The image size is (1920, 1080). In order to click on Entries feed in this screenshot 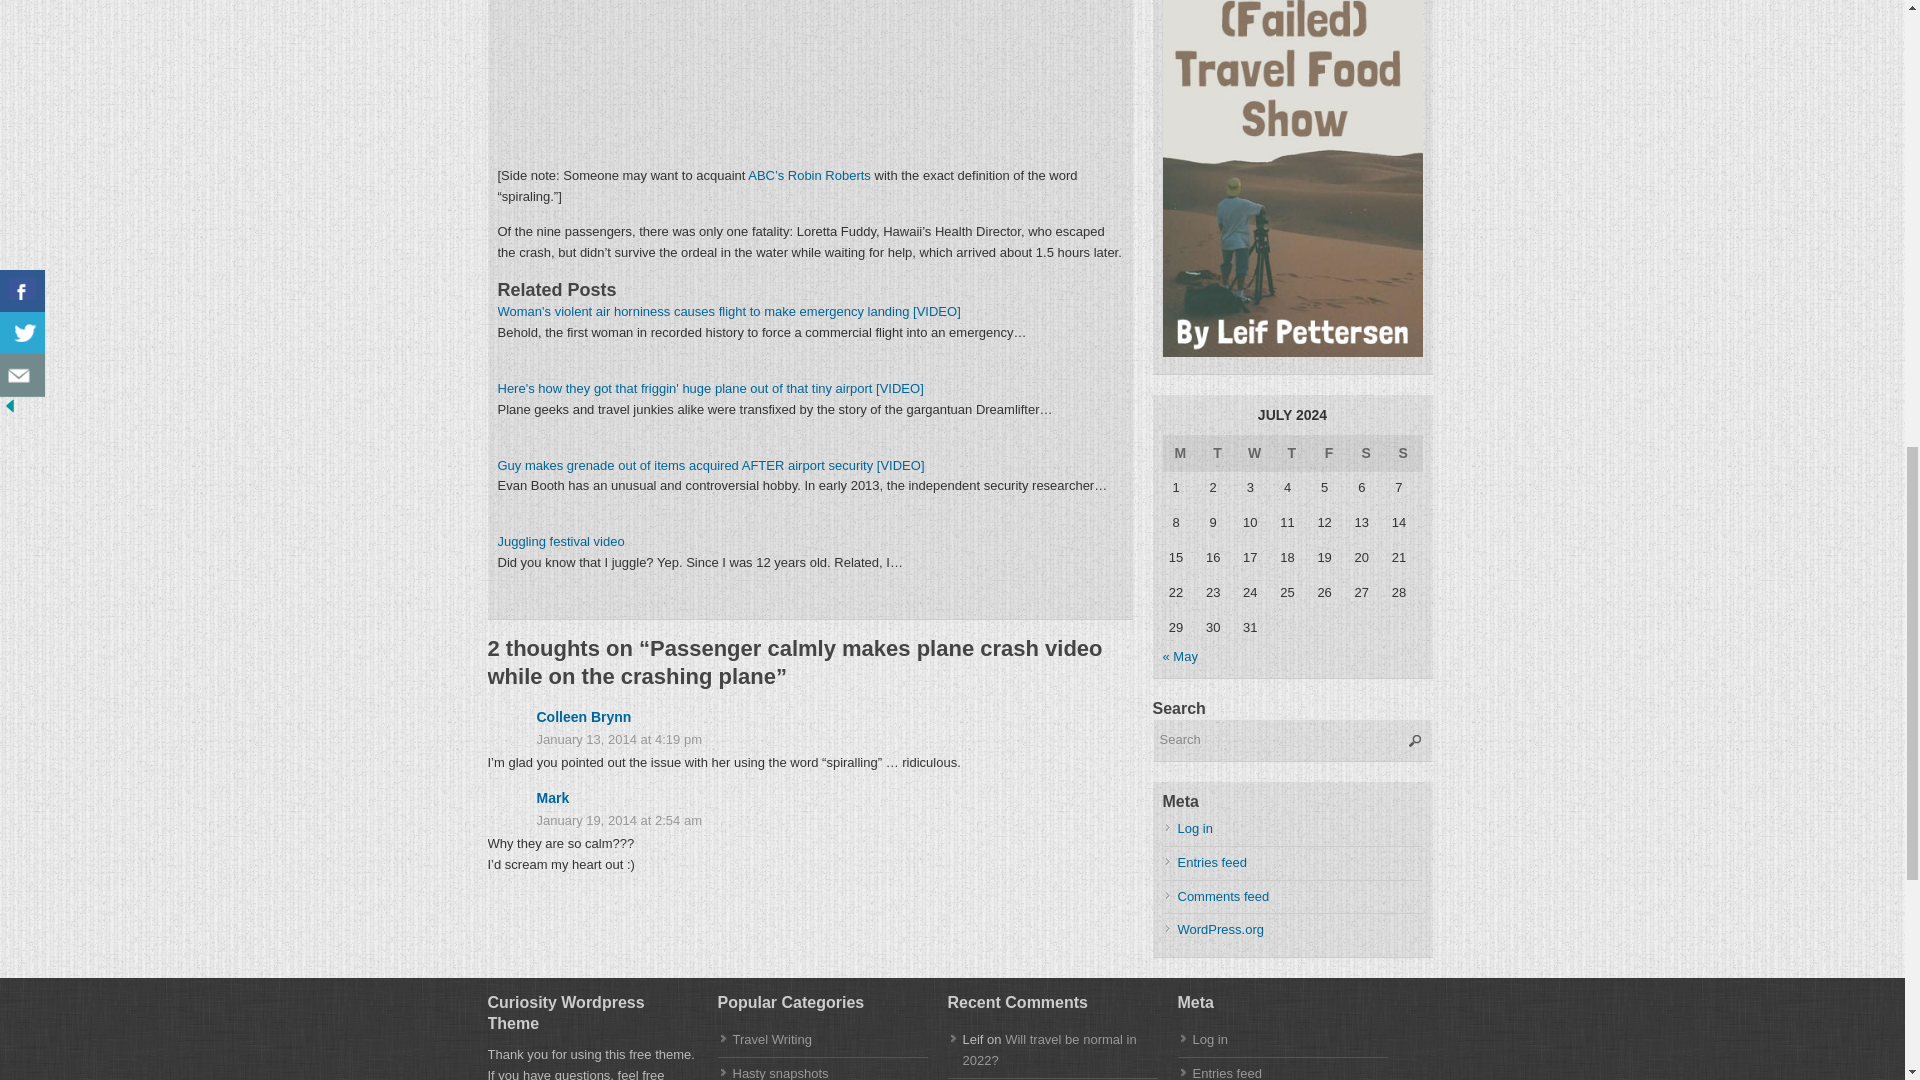, I will do `click(1212, 862)`.